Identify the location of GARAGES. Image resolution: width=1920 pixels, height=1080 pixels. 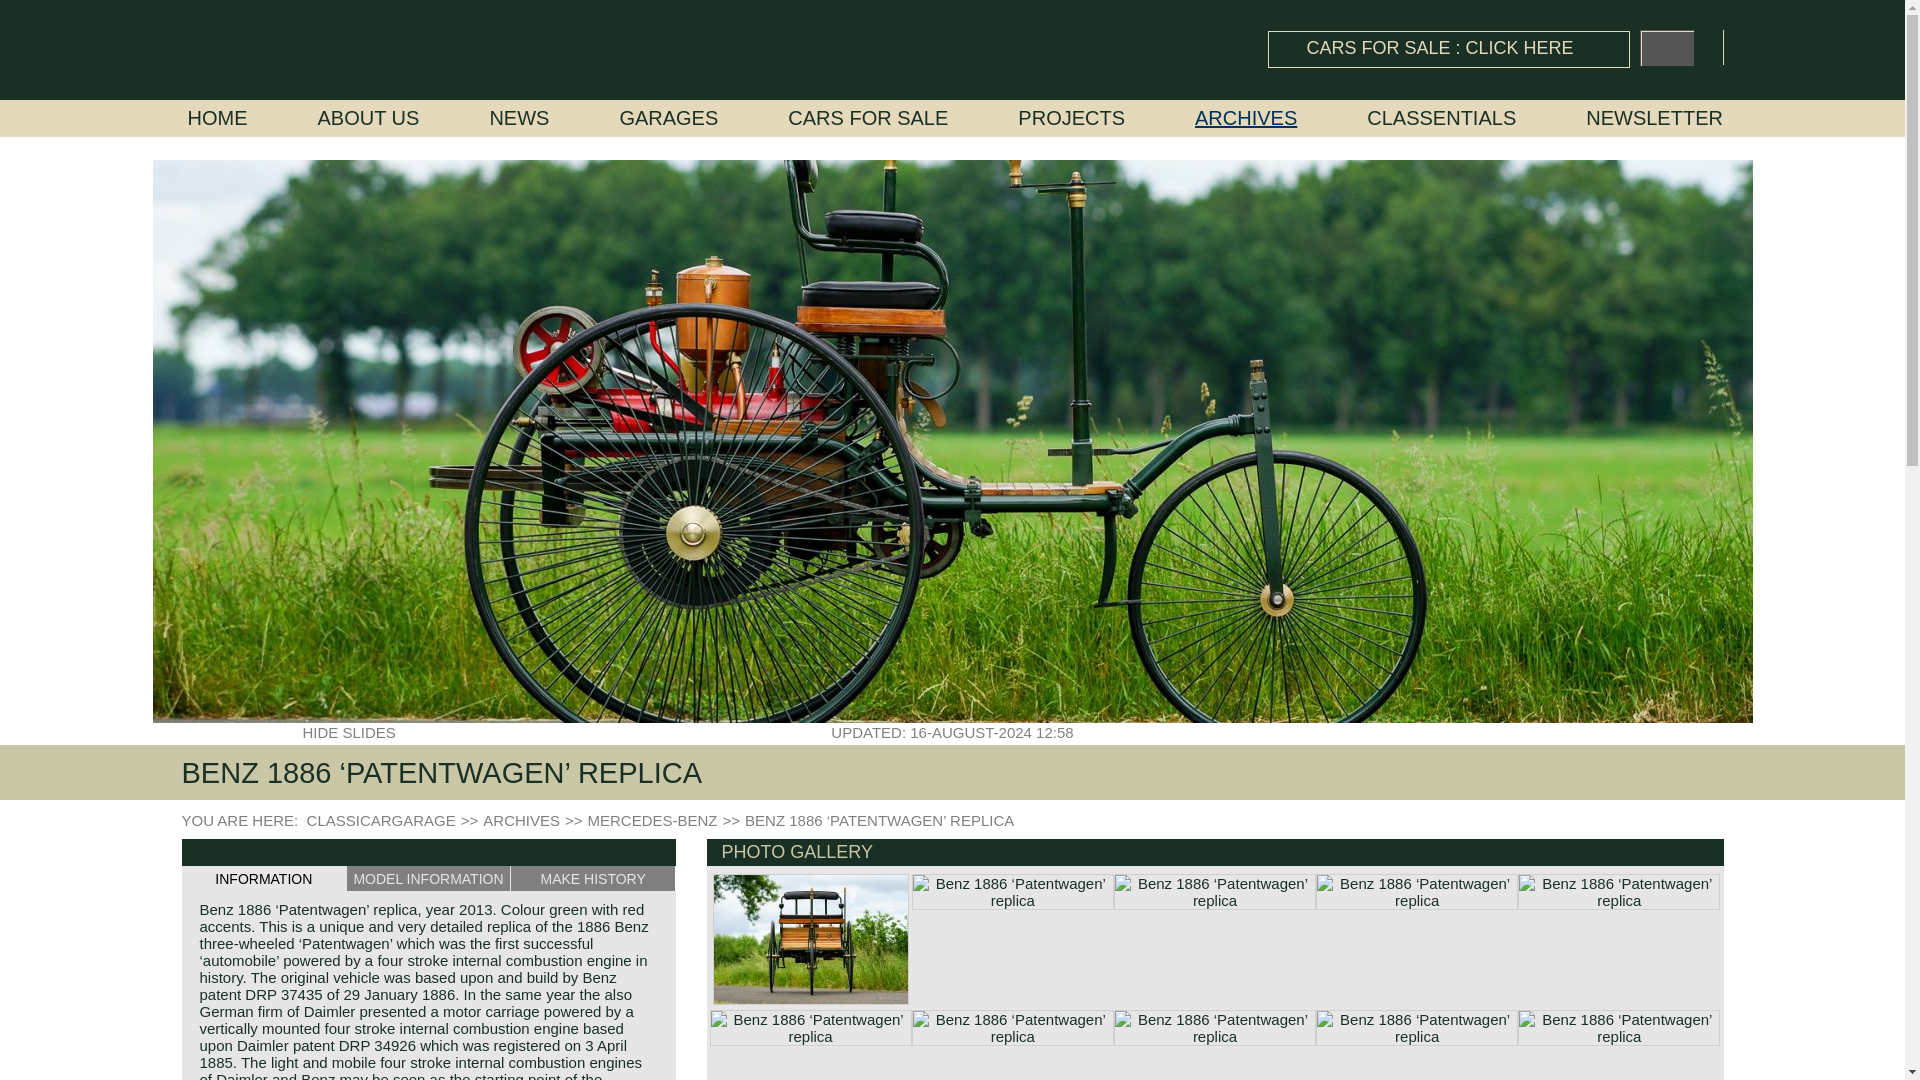
(668, 117).